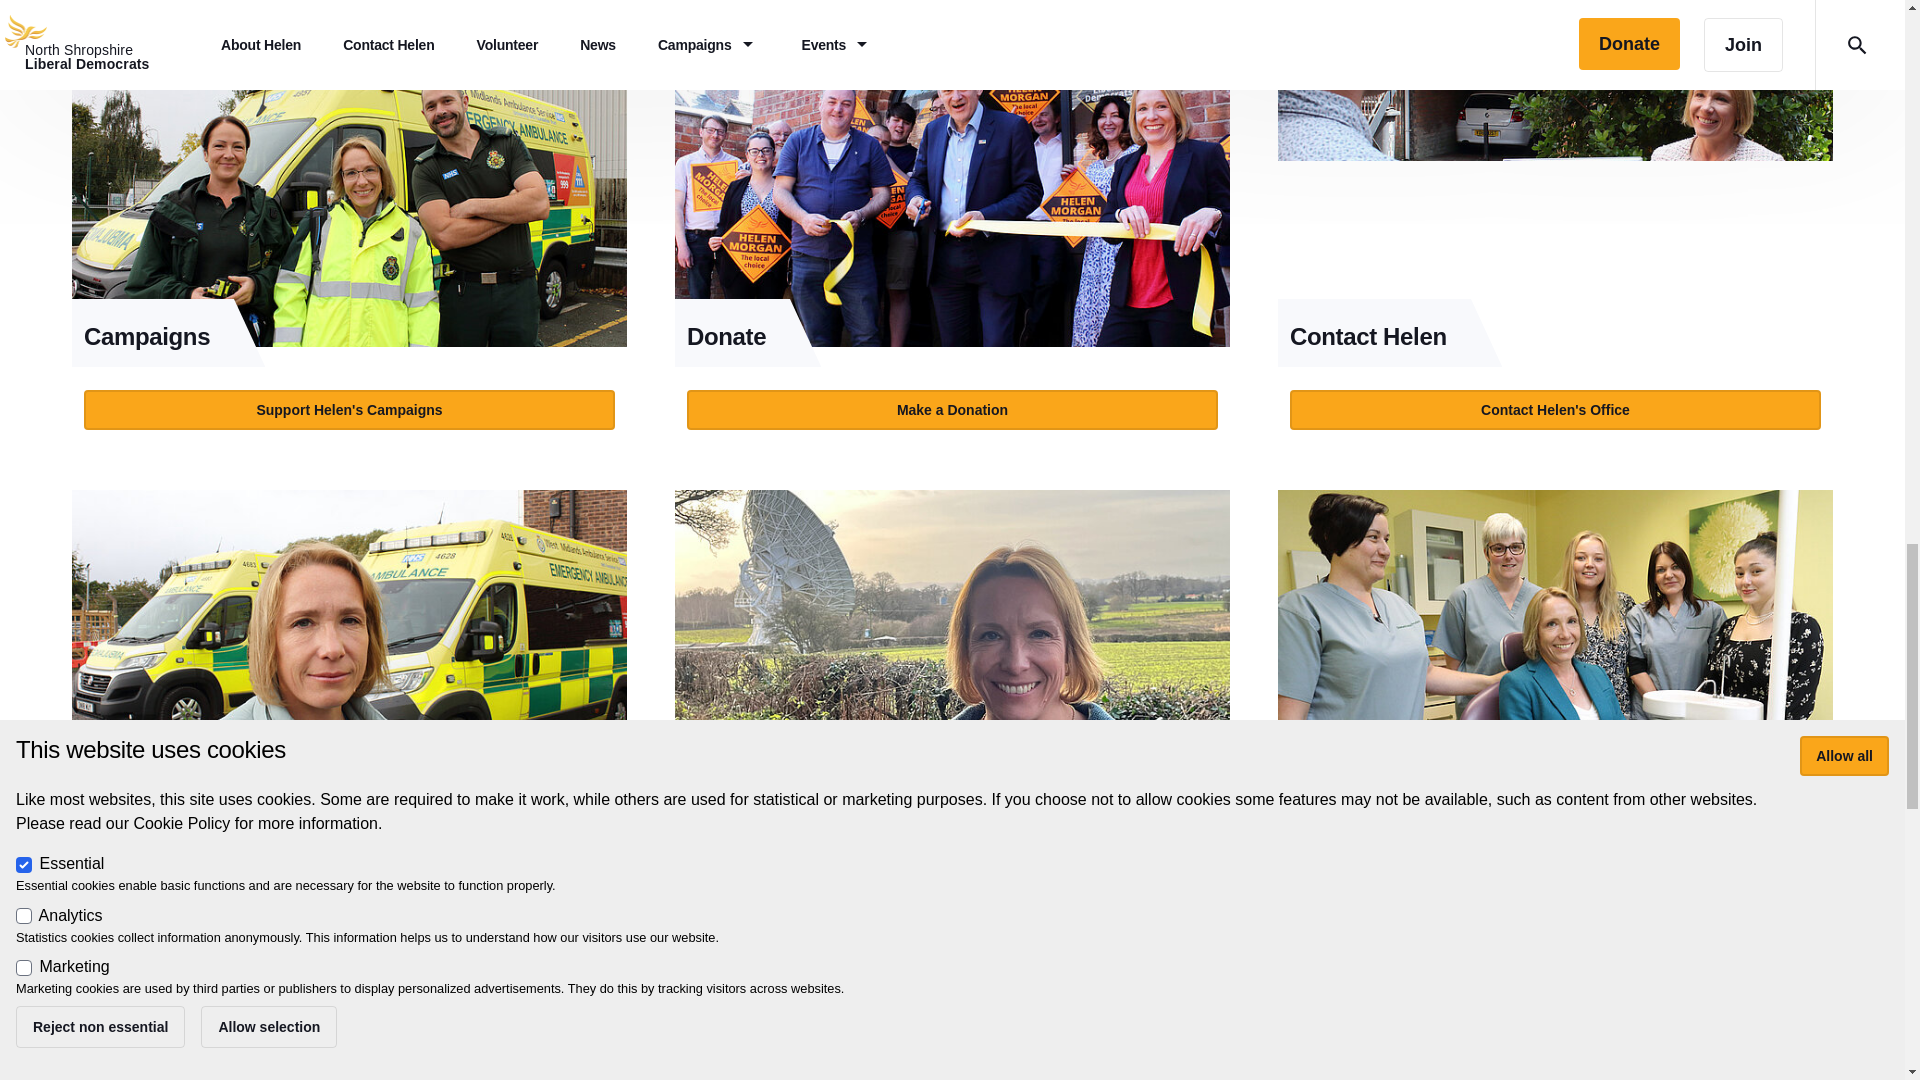 The height and width of the screenshot is (1080, 1920). Describe the element at coordinates (1556, 190) in the screenshot. I see `Contact Helen` at that location.